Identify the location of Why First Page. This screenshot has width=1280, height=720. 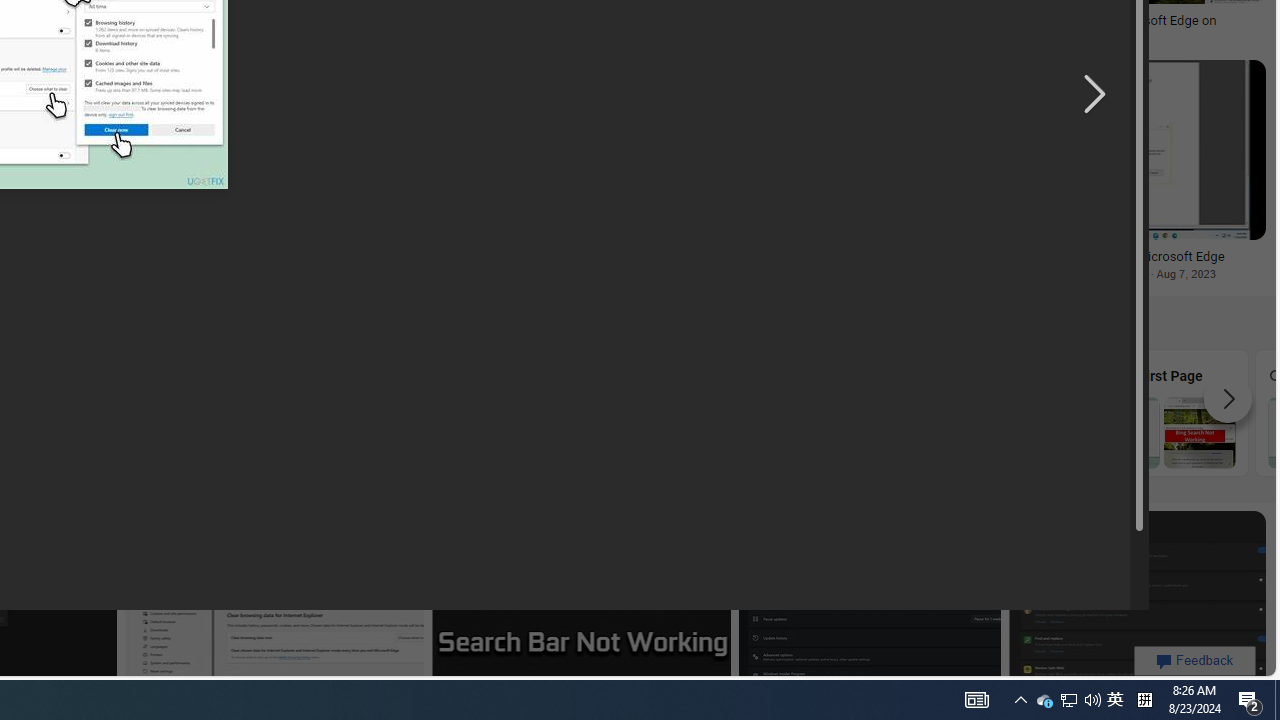
(1162, 412).